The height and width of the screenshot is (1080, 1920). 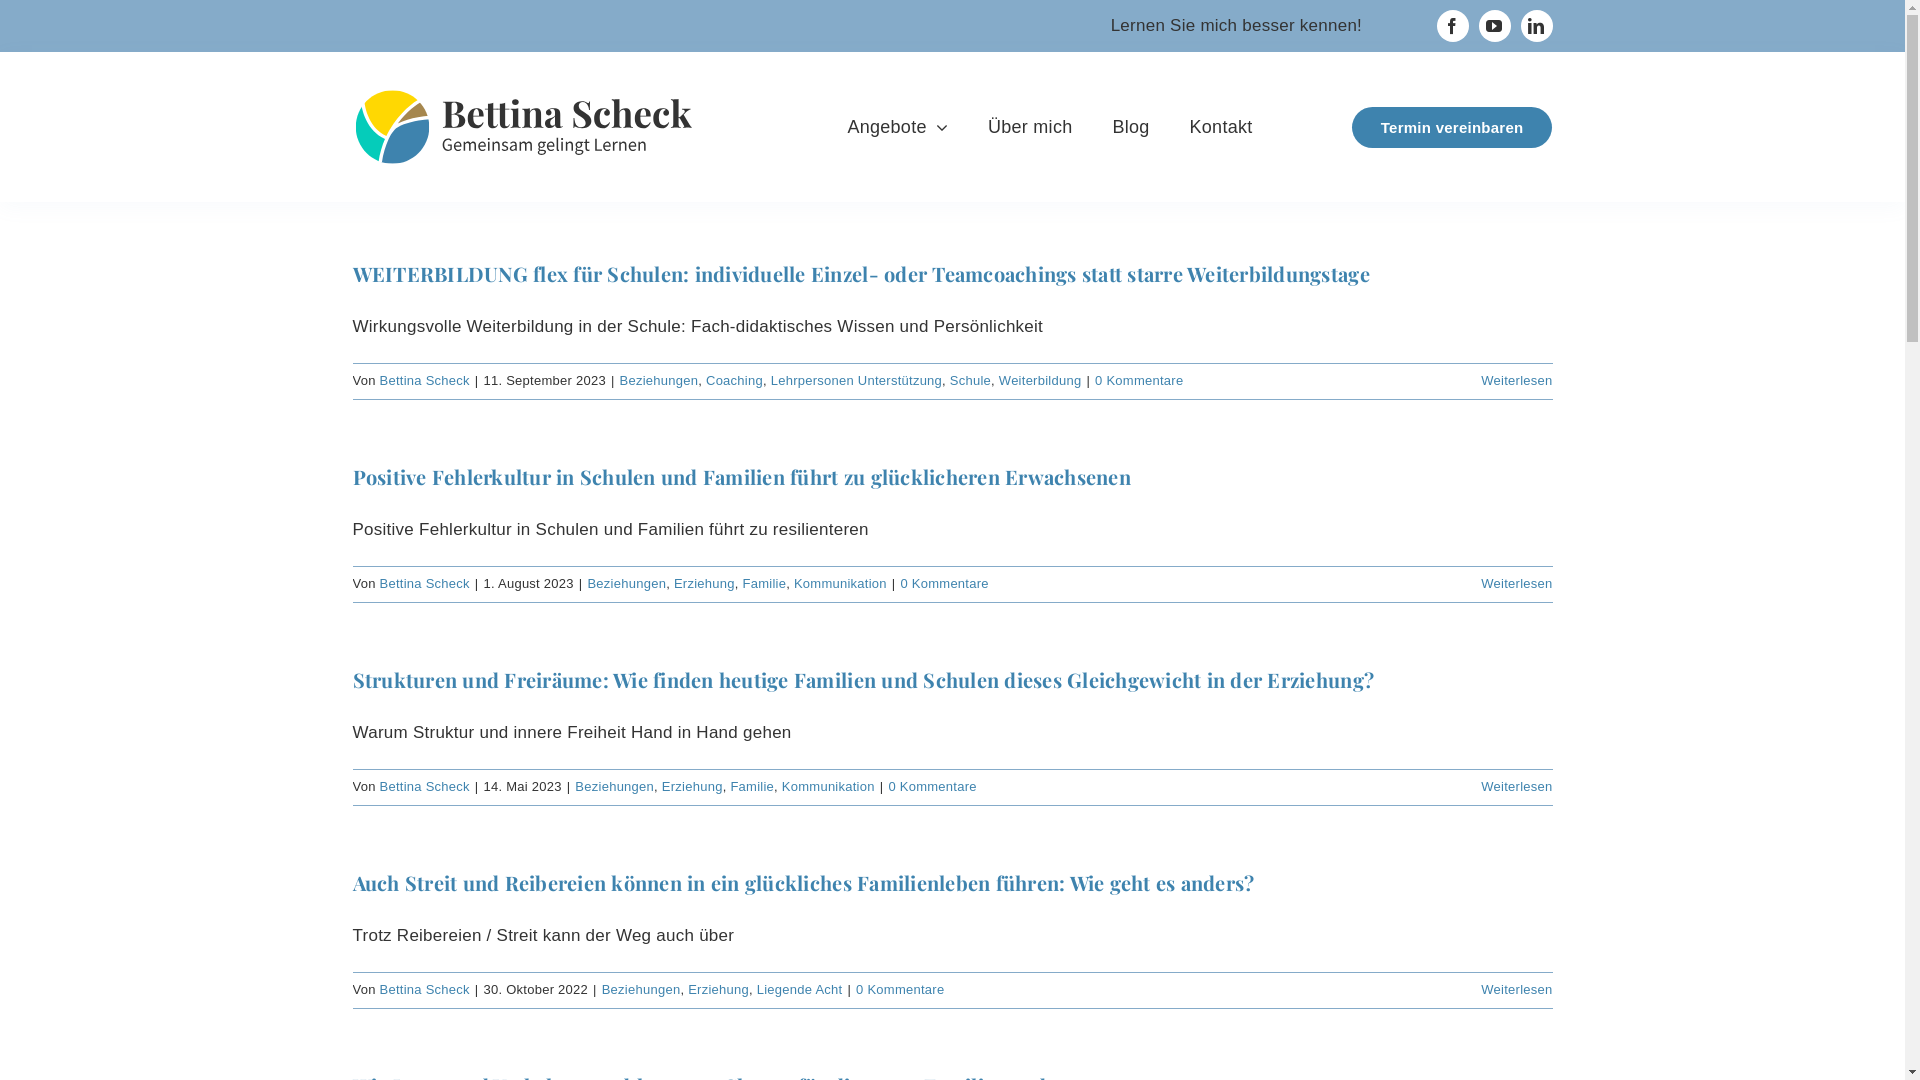 What do you see at coordinates (425, 380) in the screenshot?
I see `Bettina Scheck` at bounding box center [425, 380].